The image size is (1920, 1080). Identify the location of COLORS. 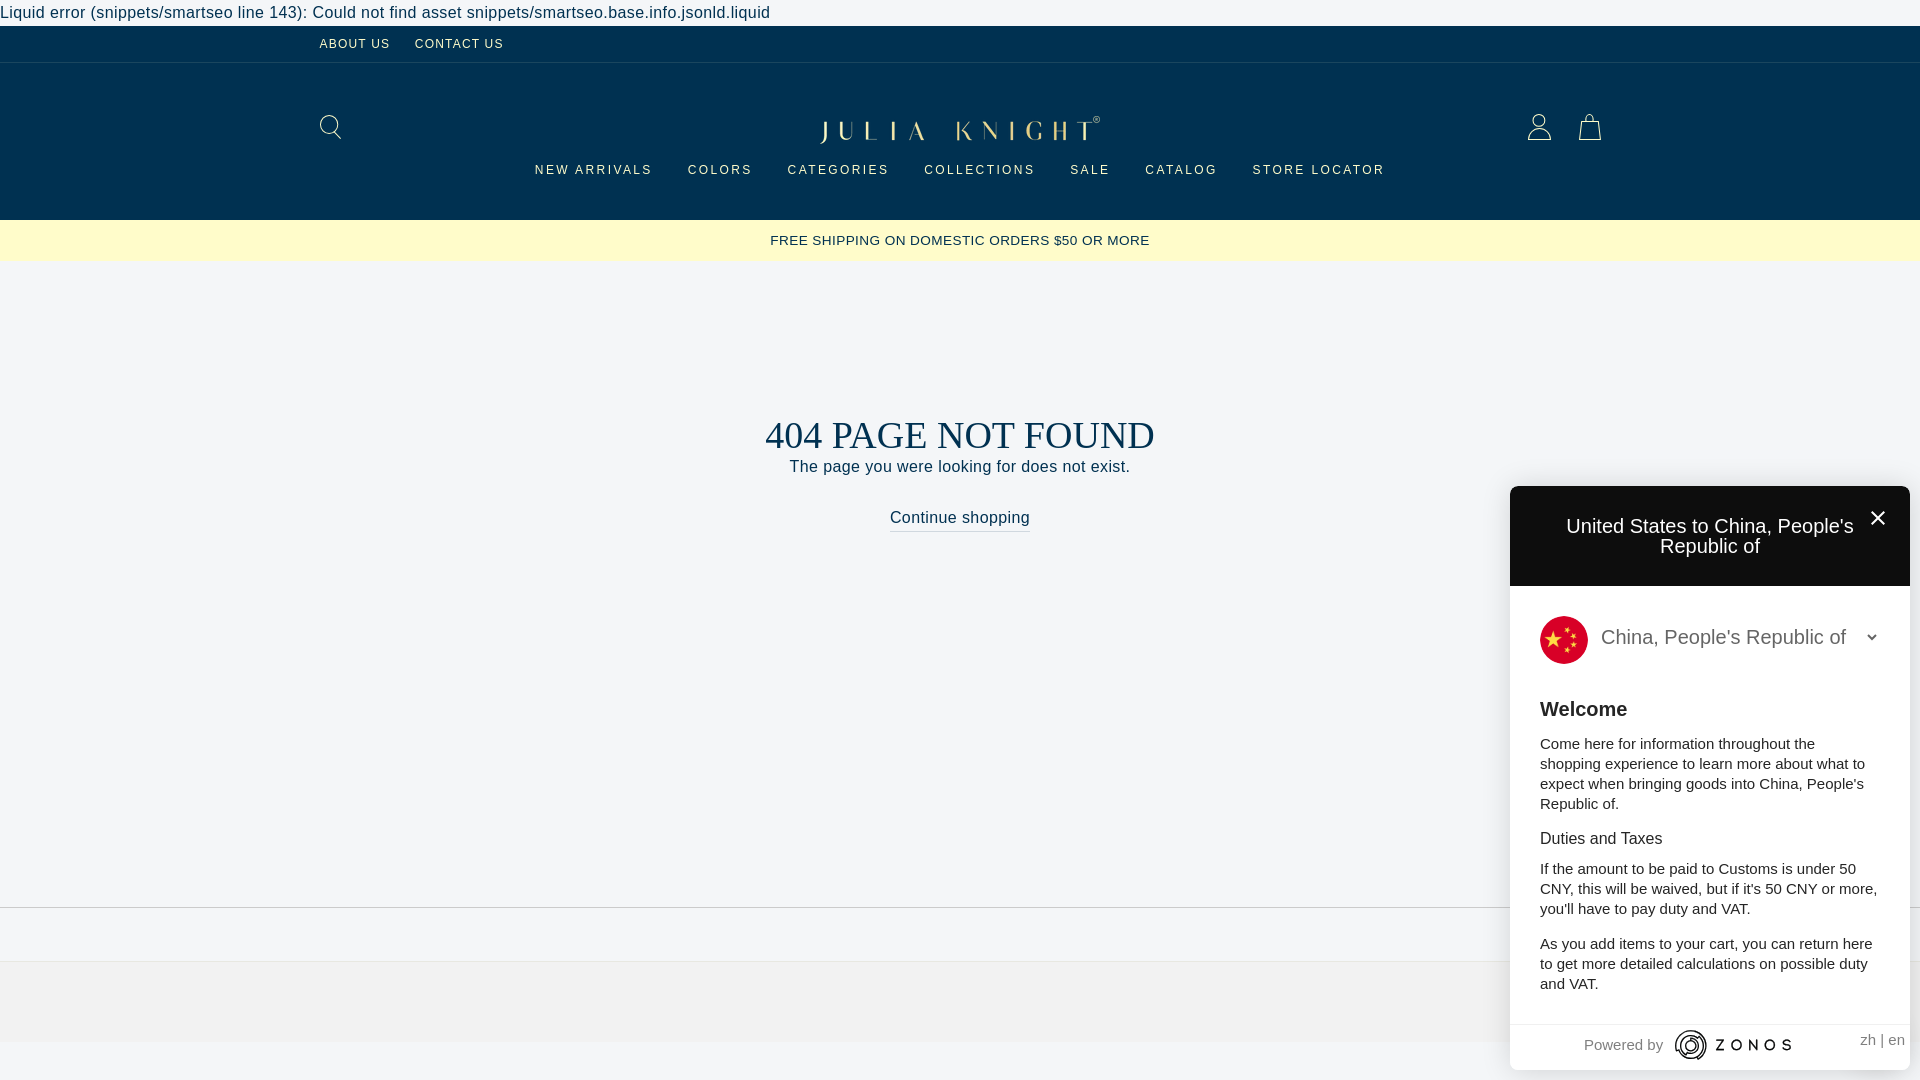
(720, 170).